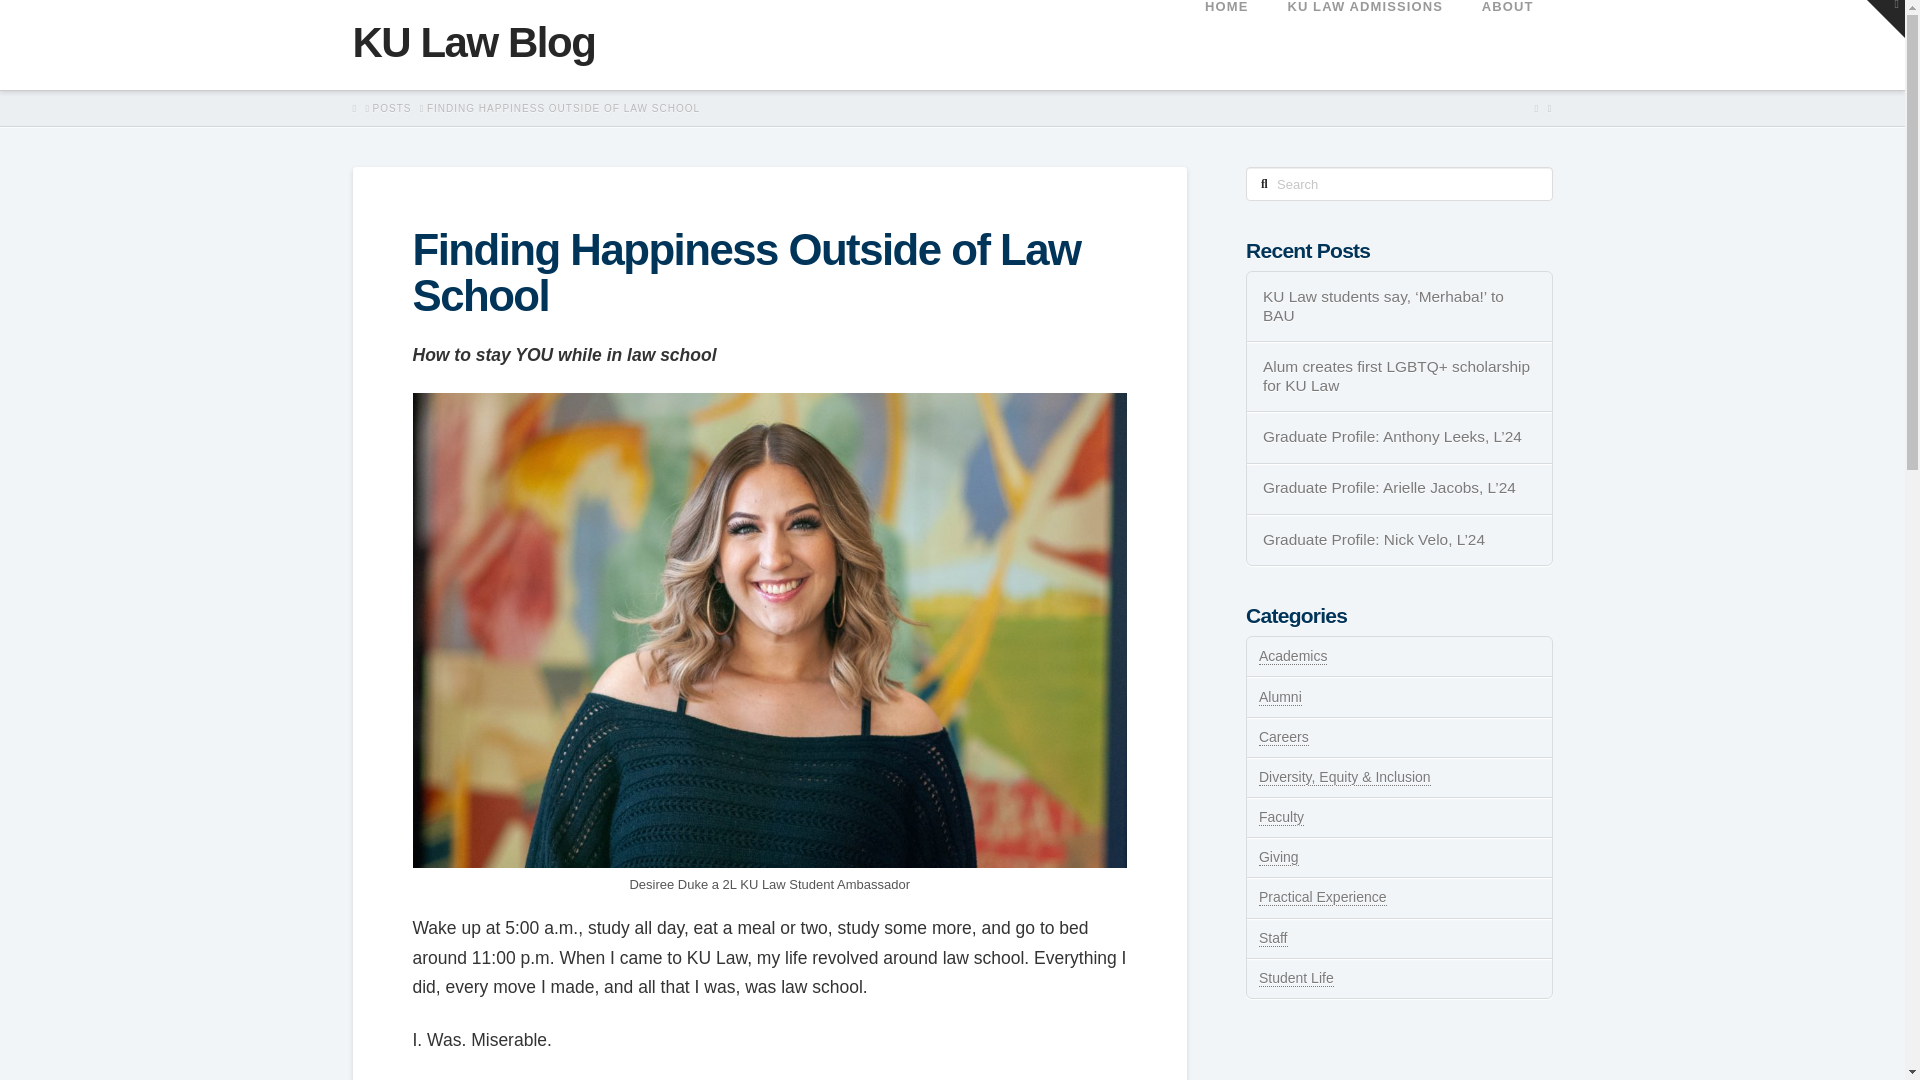  I want to click on Academics, so click(1292, 656).